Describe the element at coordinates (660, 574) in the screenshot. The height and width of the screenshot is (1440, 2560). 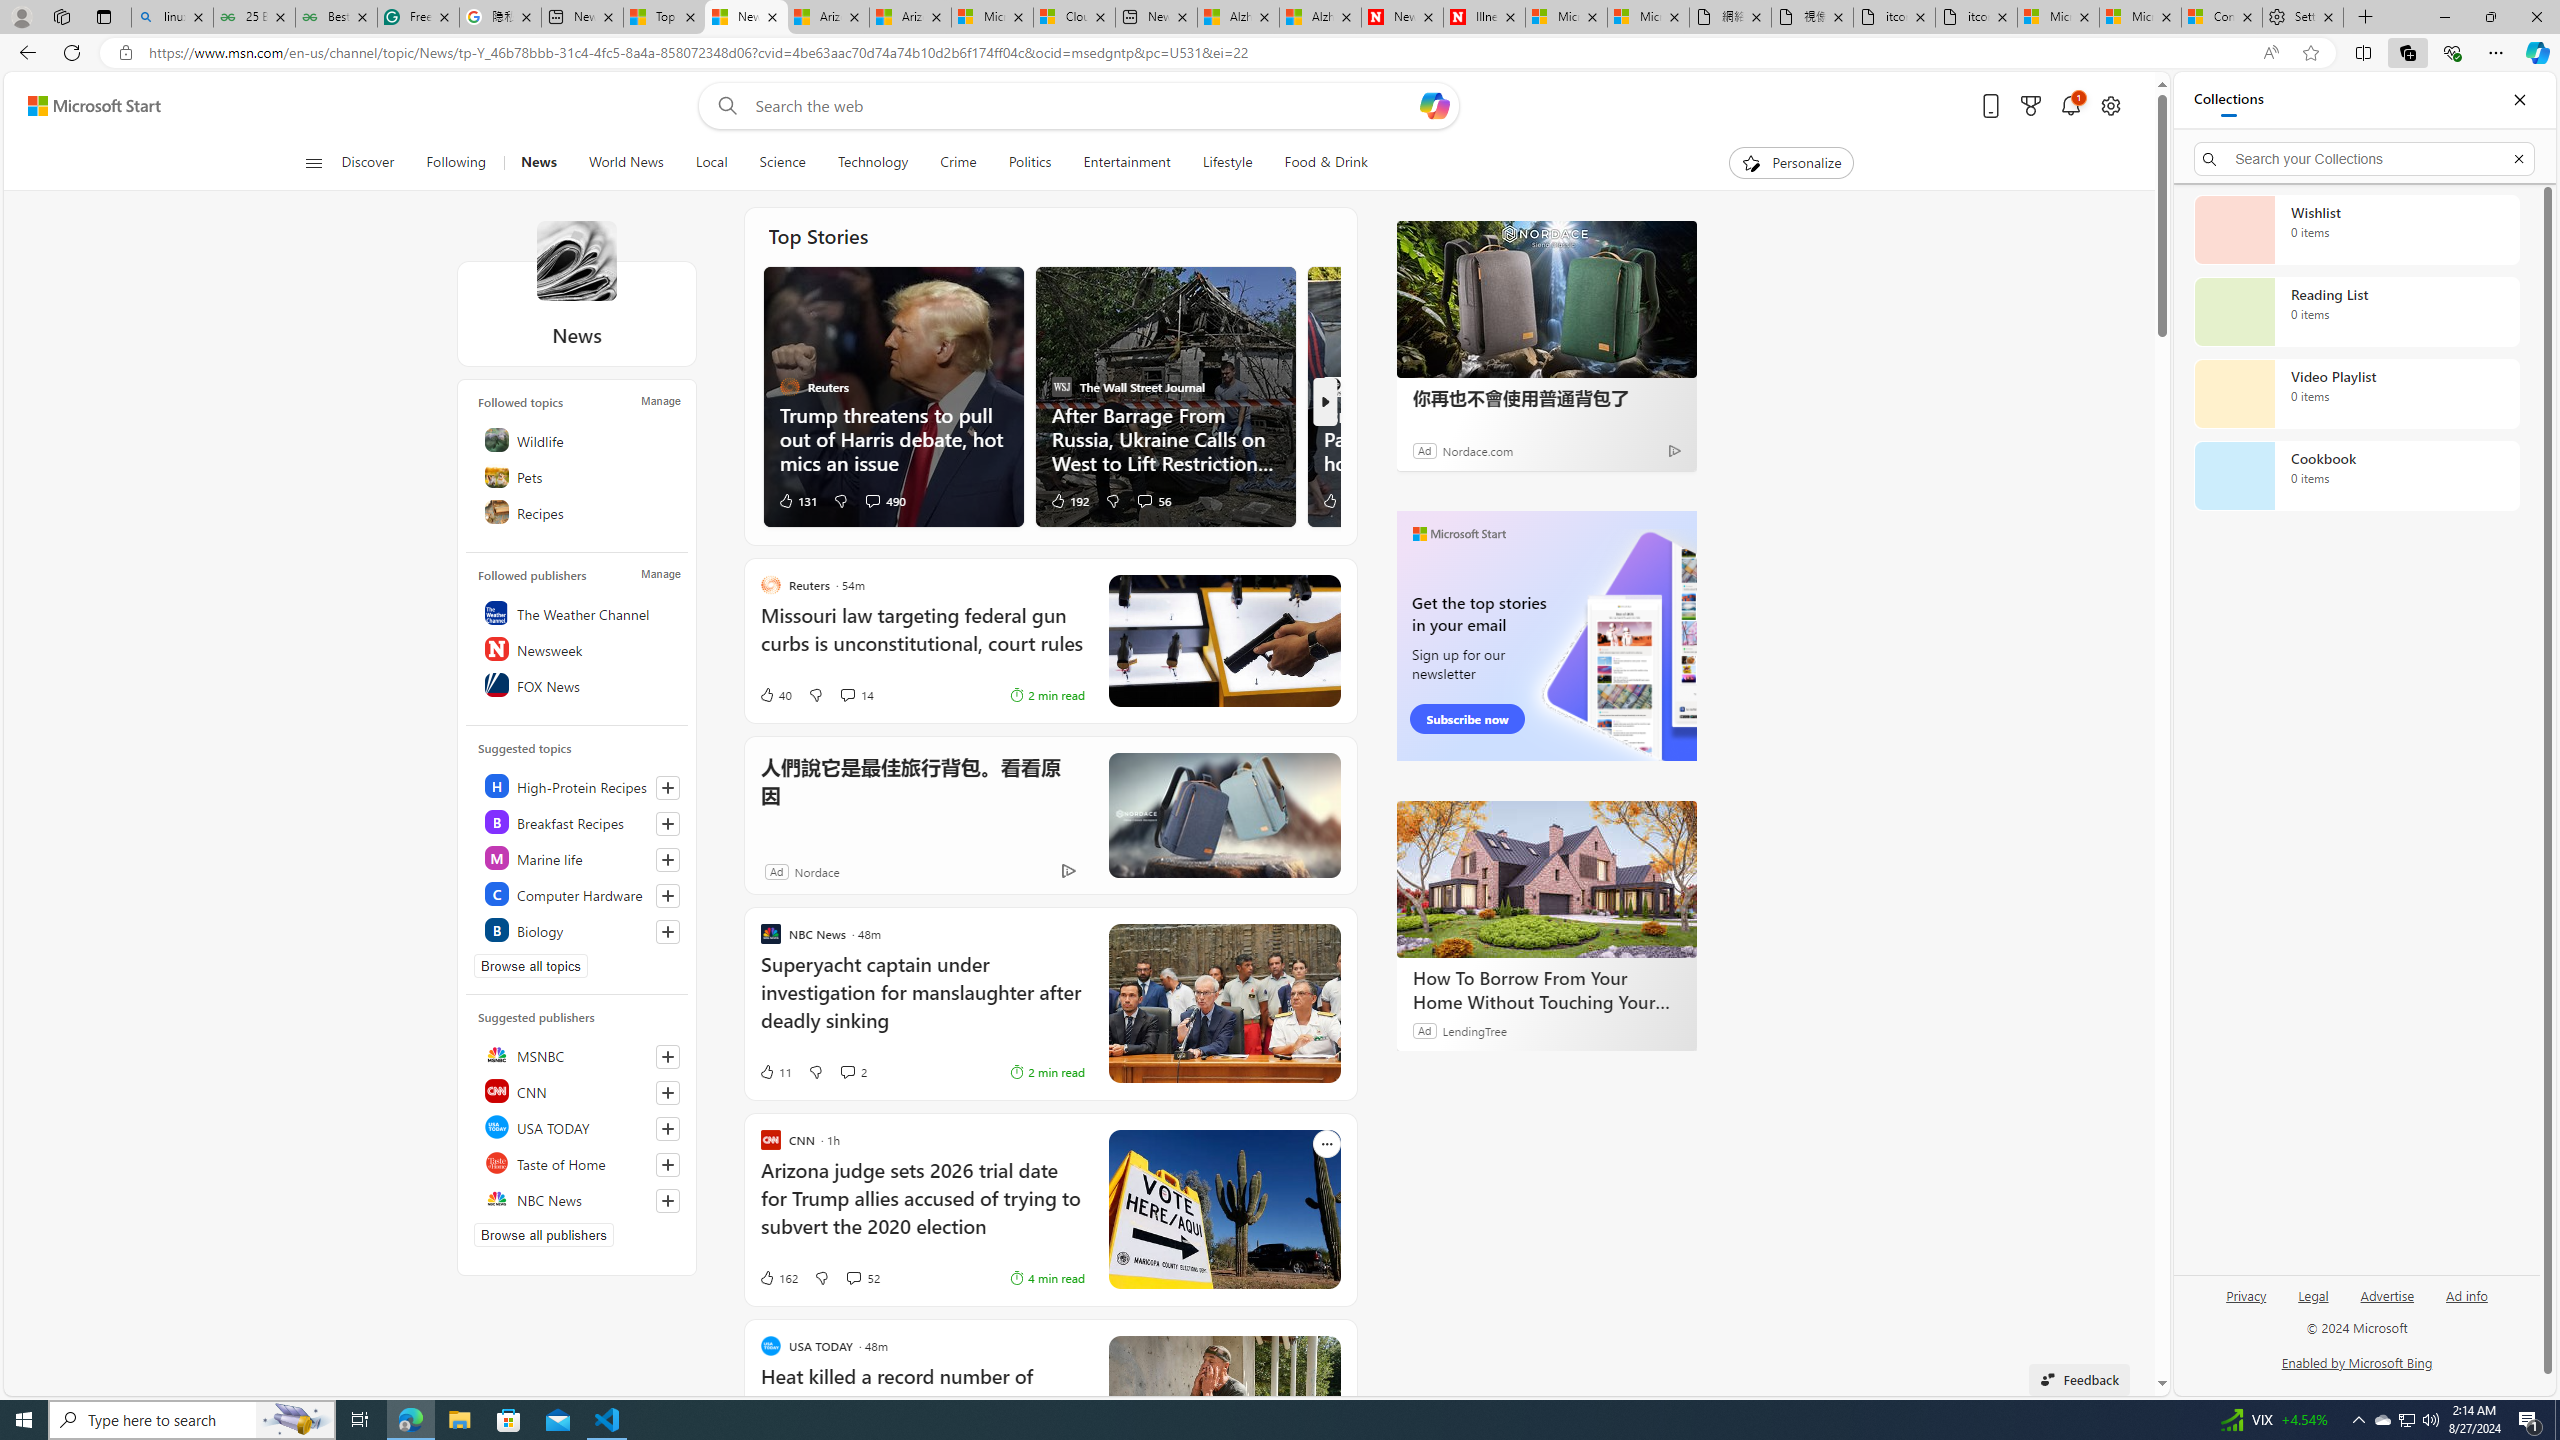
I see `Manage` at that location.